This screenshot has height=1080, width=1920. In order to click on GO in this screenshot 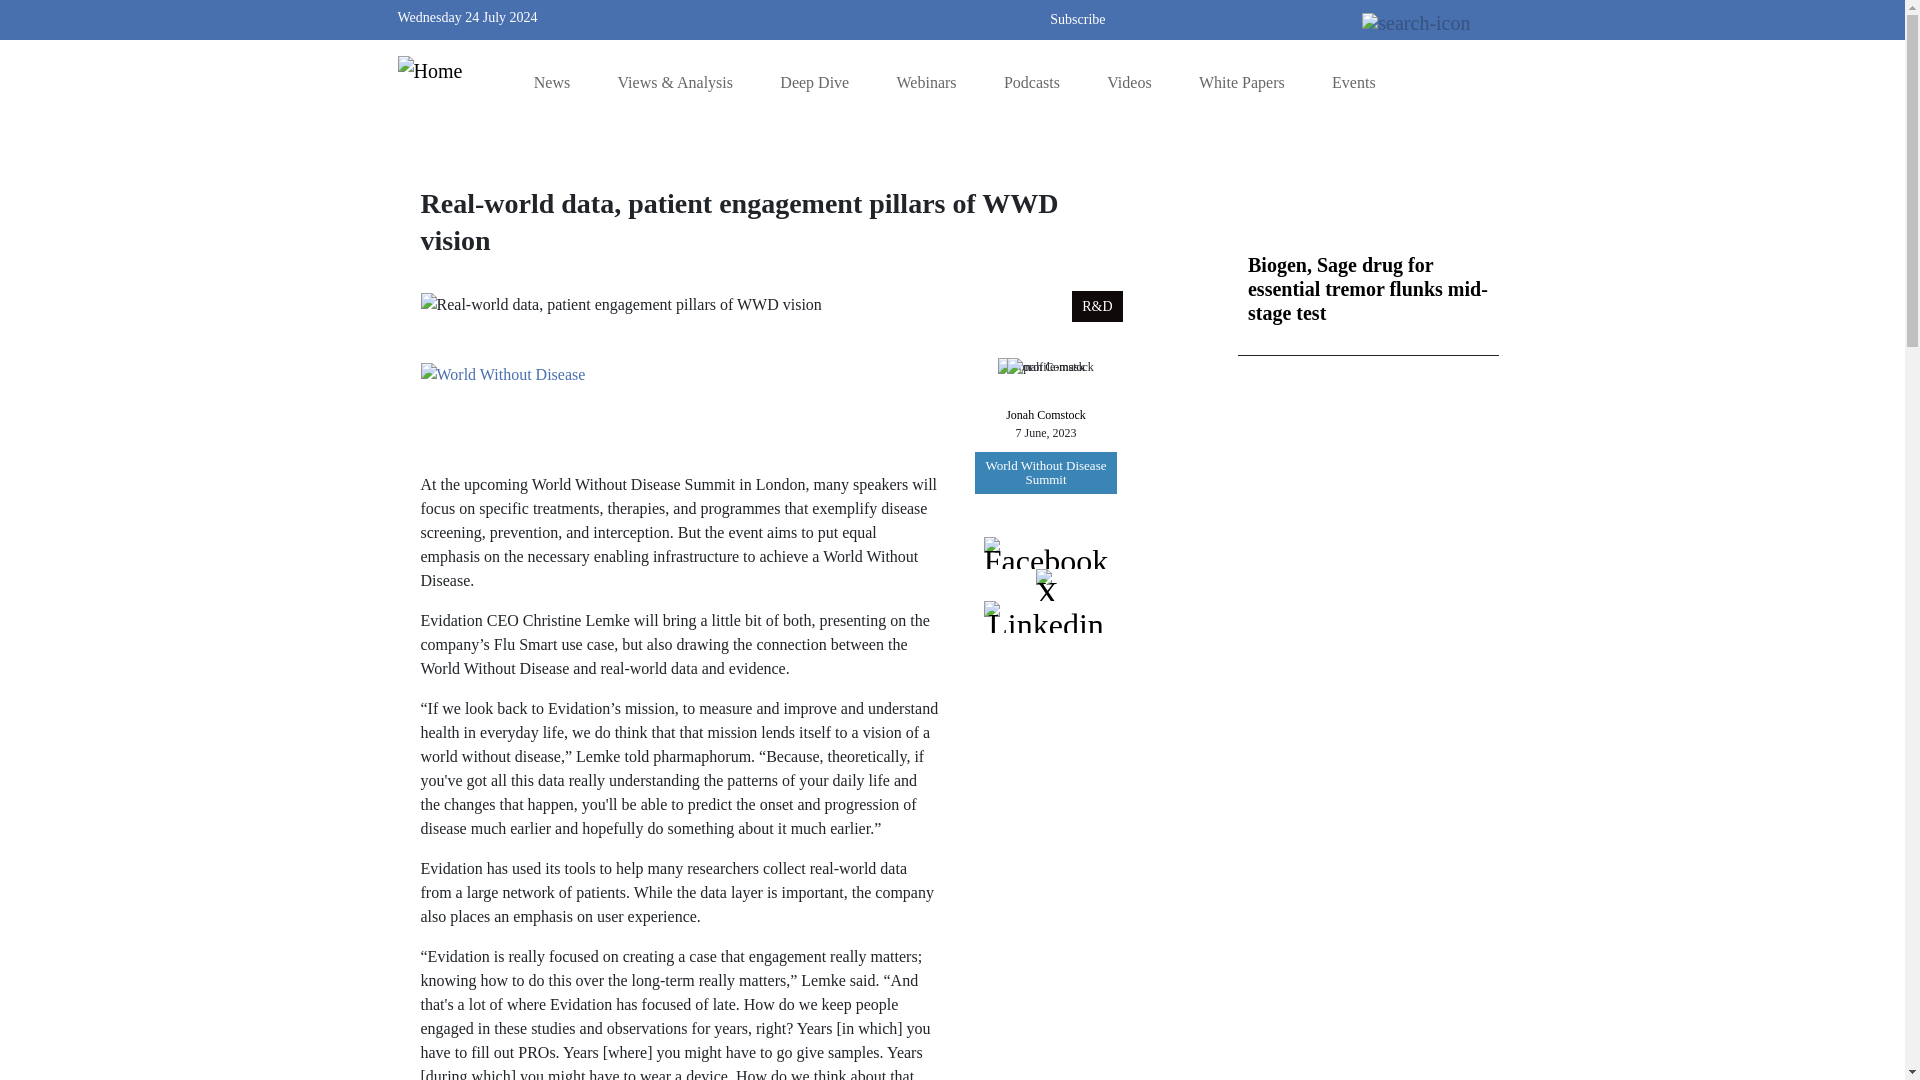, I will do `click(1475, 18)`.